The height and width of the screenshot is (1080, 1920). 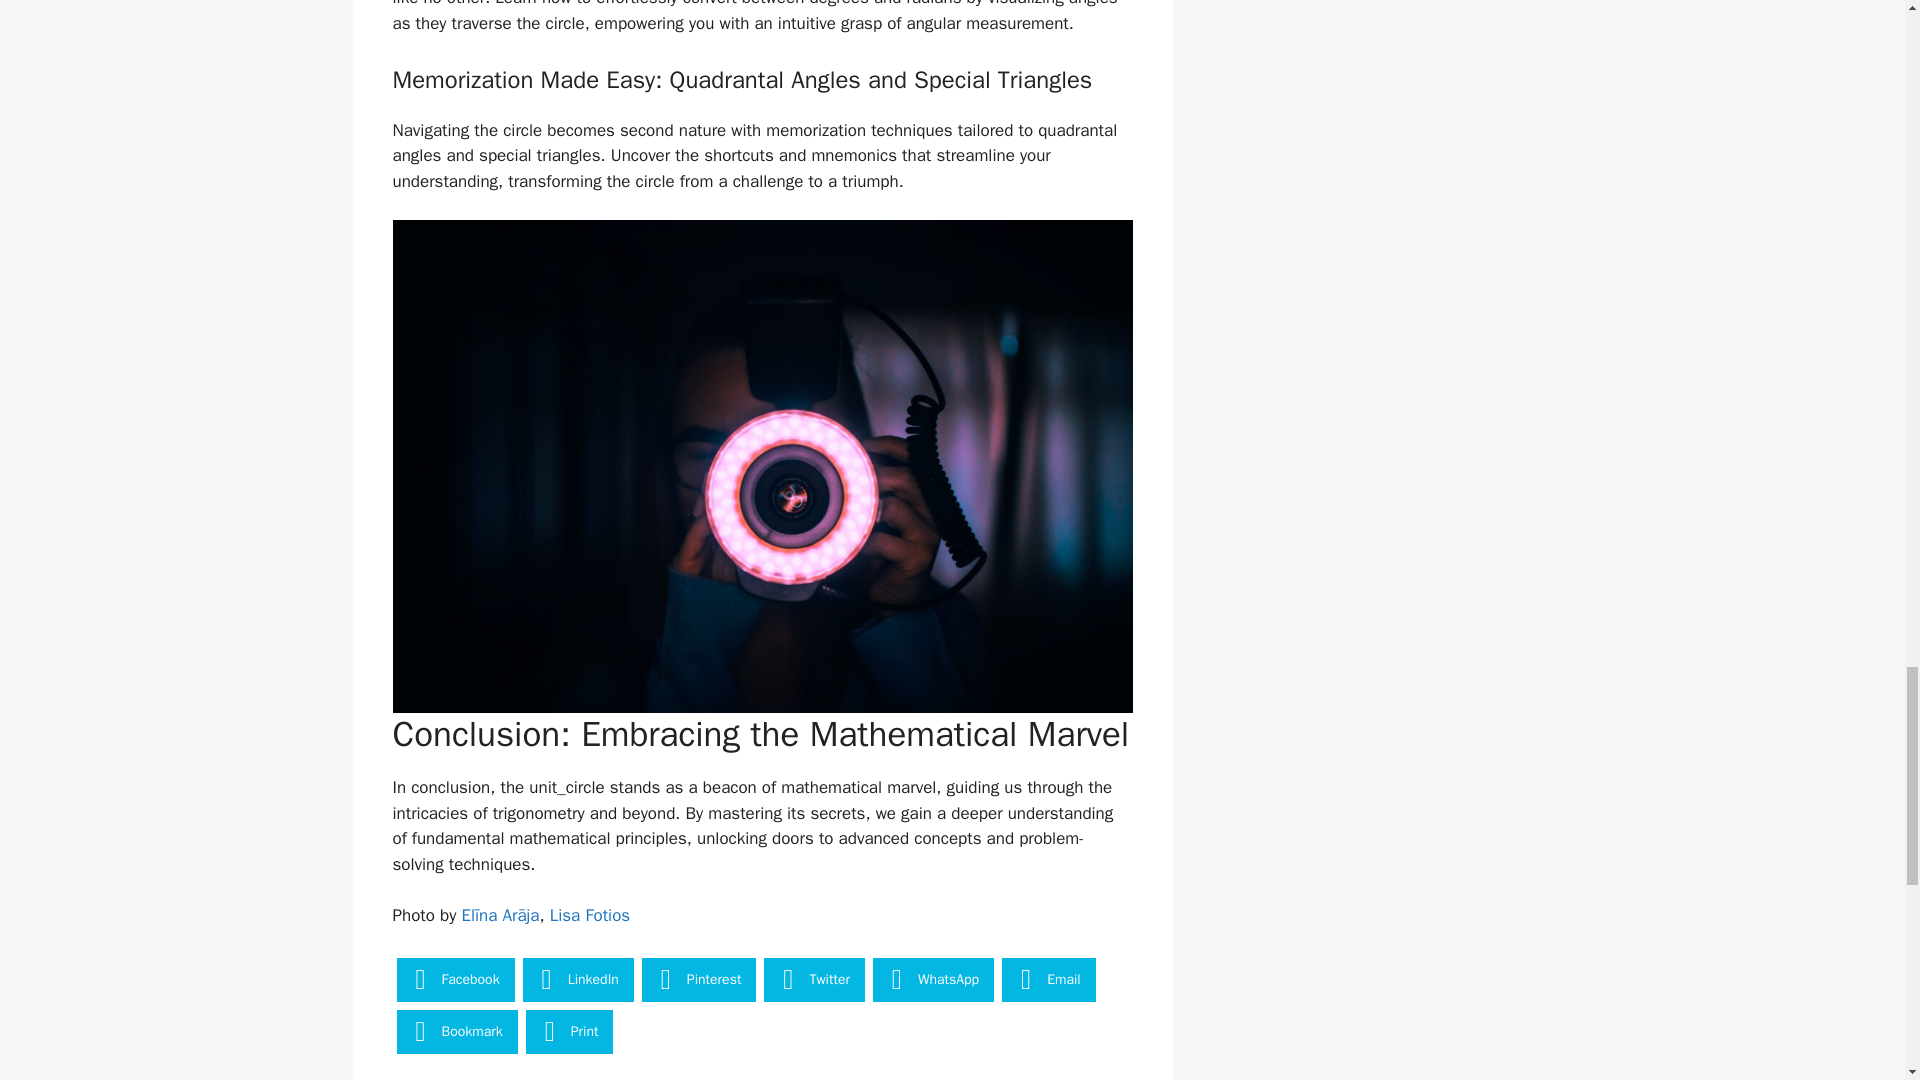 What do you see at coordinates (454, 980) in the screenshot?
I see `Facebook` at bounding box center [454, 980].